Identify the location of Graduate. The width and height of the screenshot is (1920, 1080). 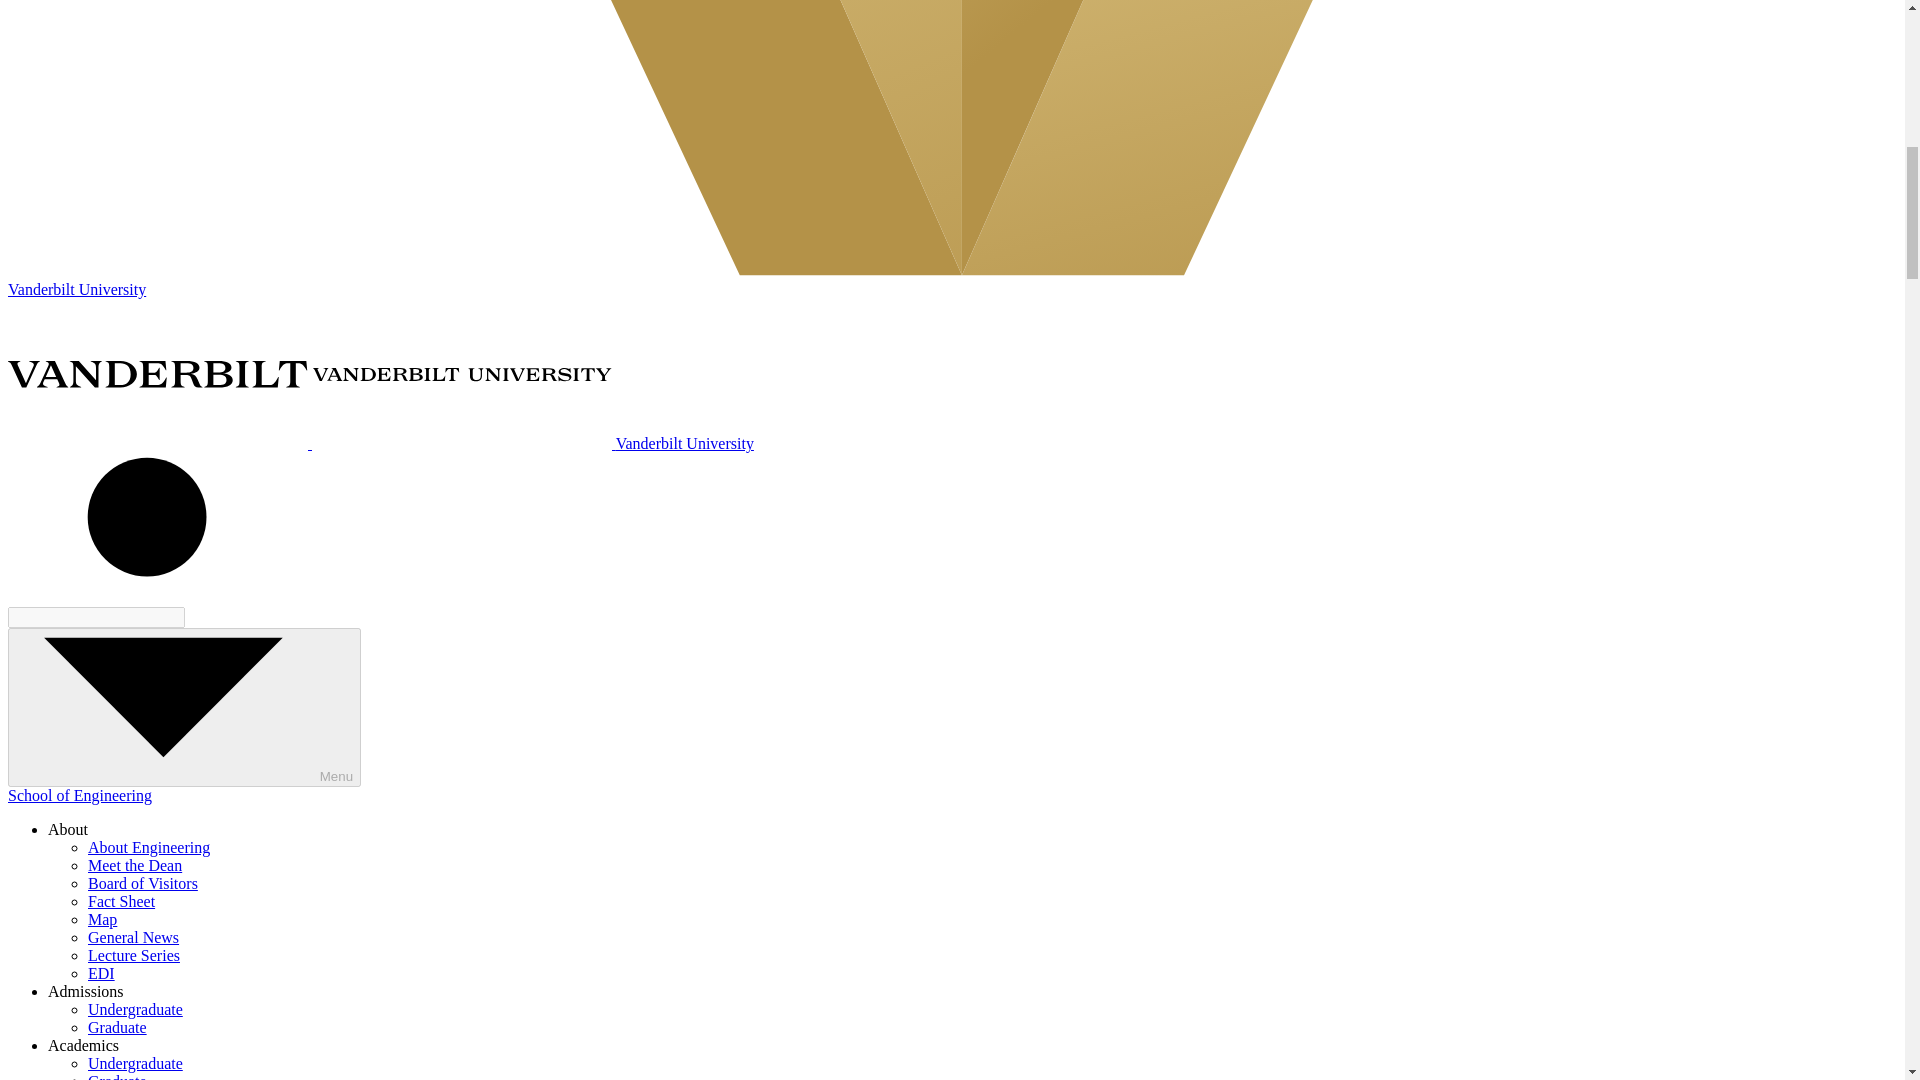
(118, 1027).